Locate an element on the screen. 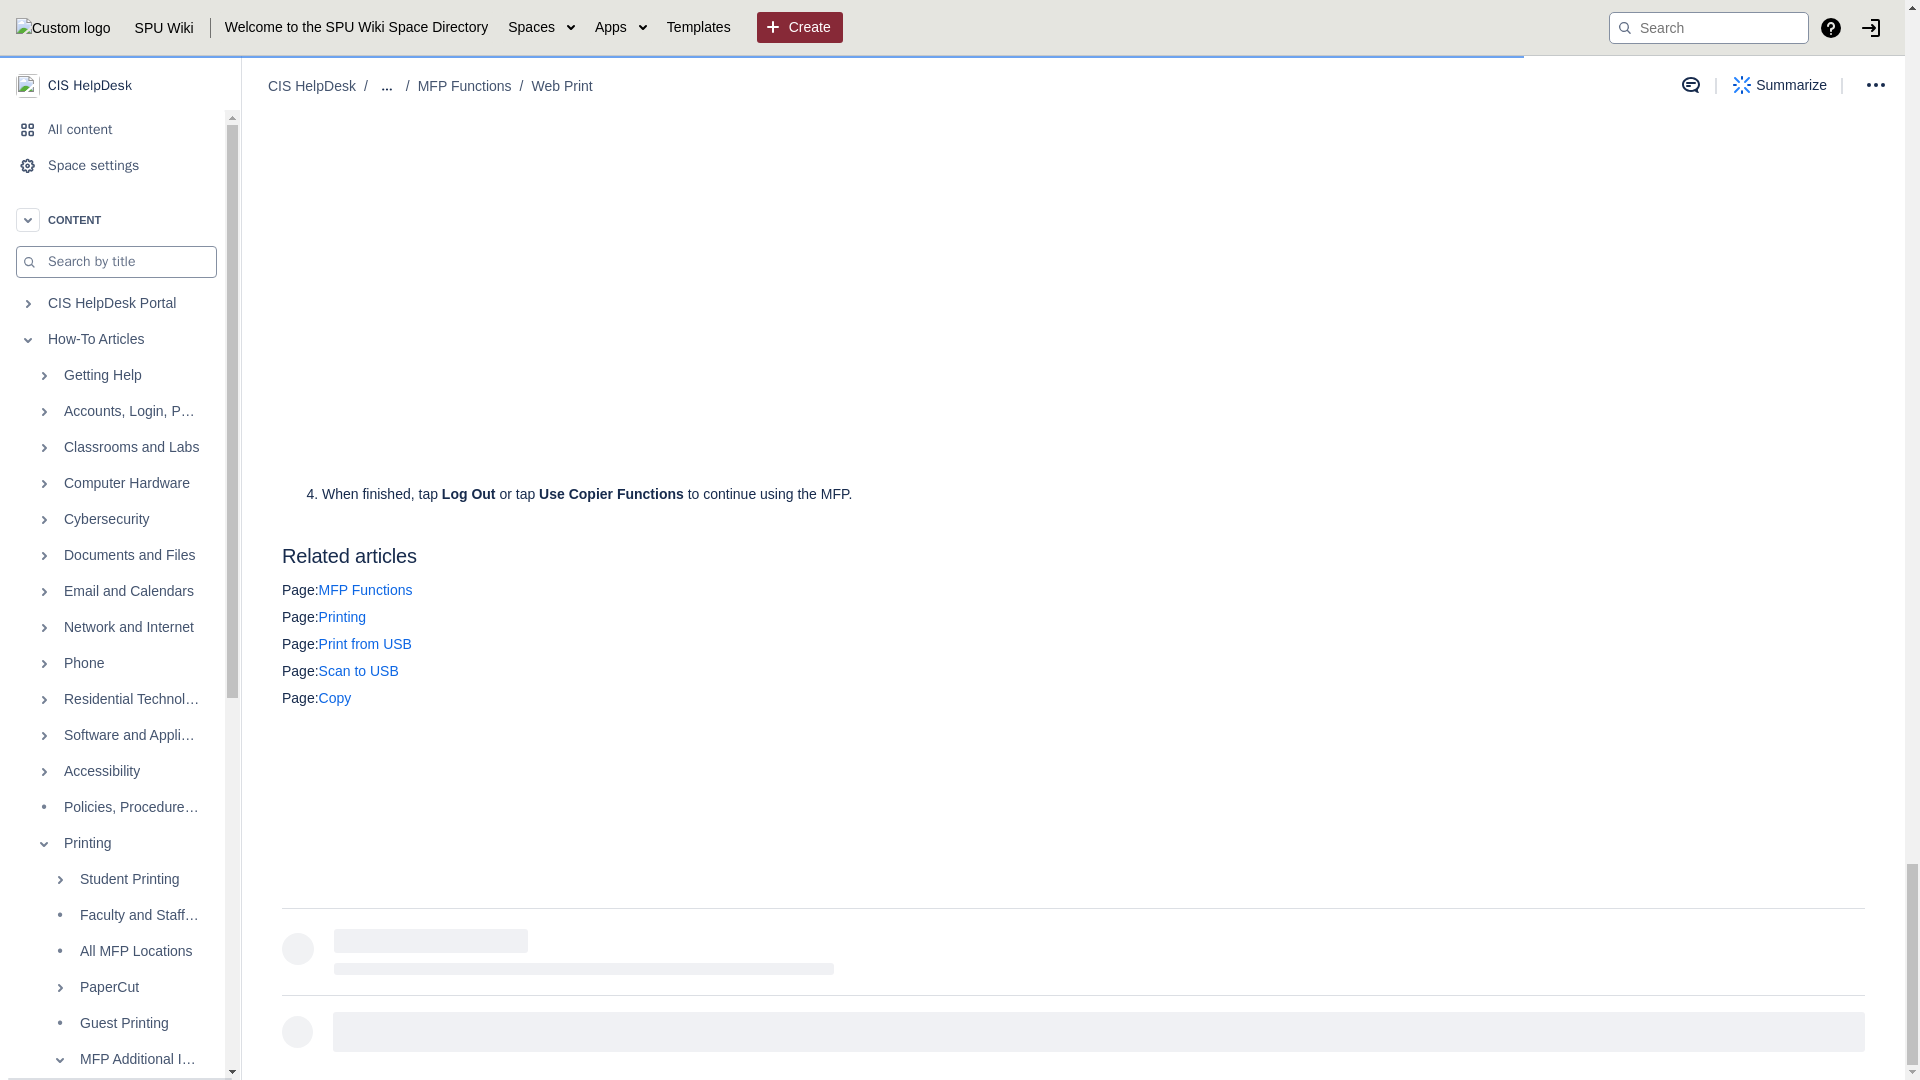 The width and height of the screenshot is (1920, 1080). Page is located at coordinates (300, 617).